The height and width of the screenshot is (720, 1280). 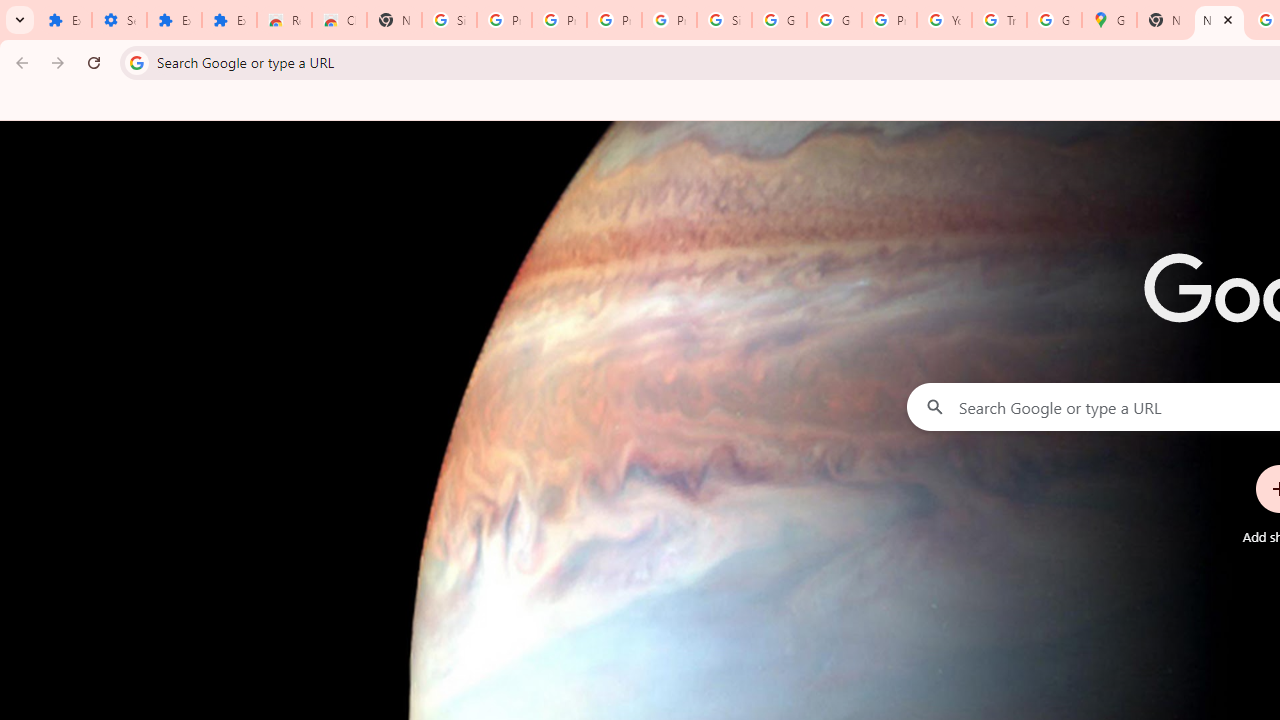 What do you see at coordinates (450, 20) in the screenshot?
I see `Sign in - Google Accounts` at bounding box center [450, 20].